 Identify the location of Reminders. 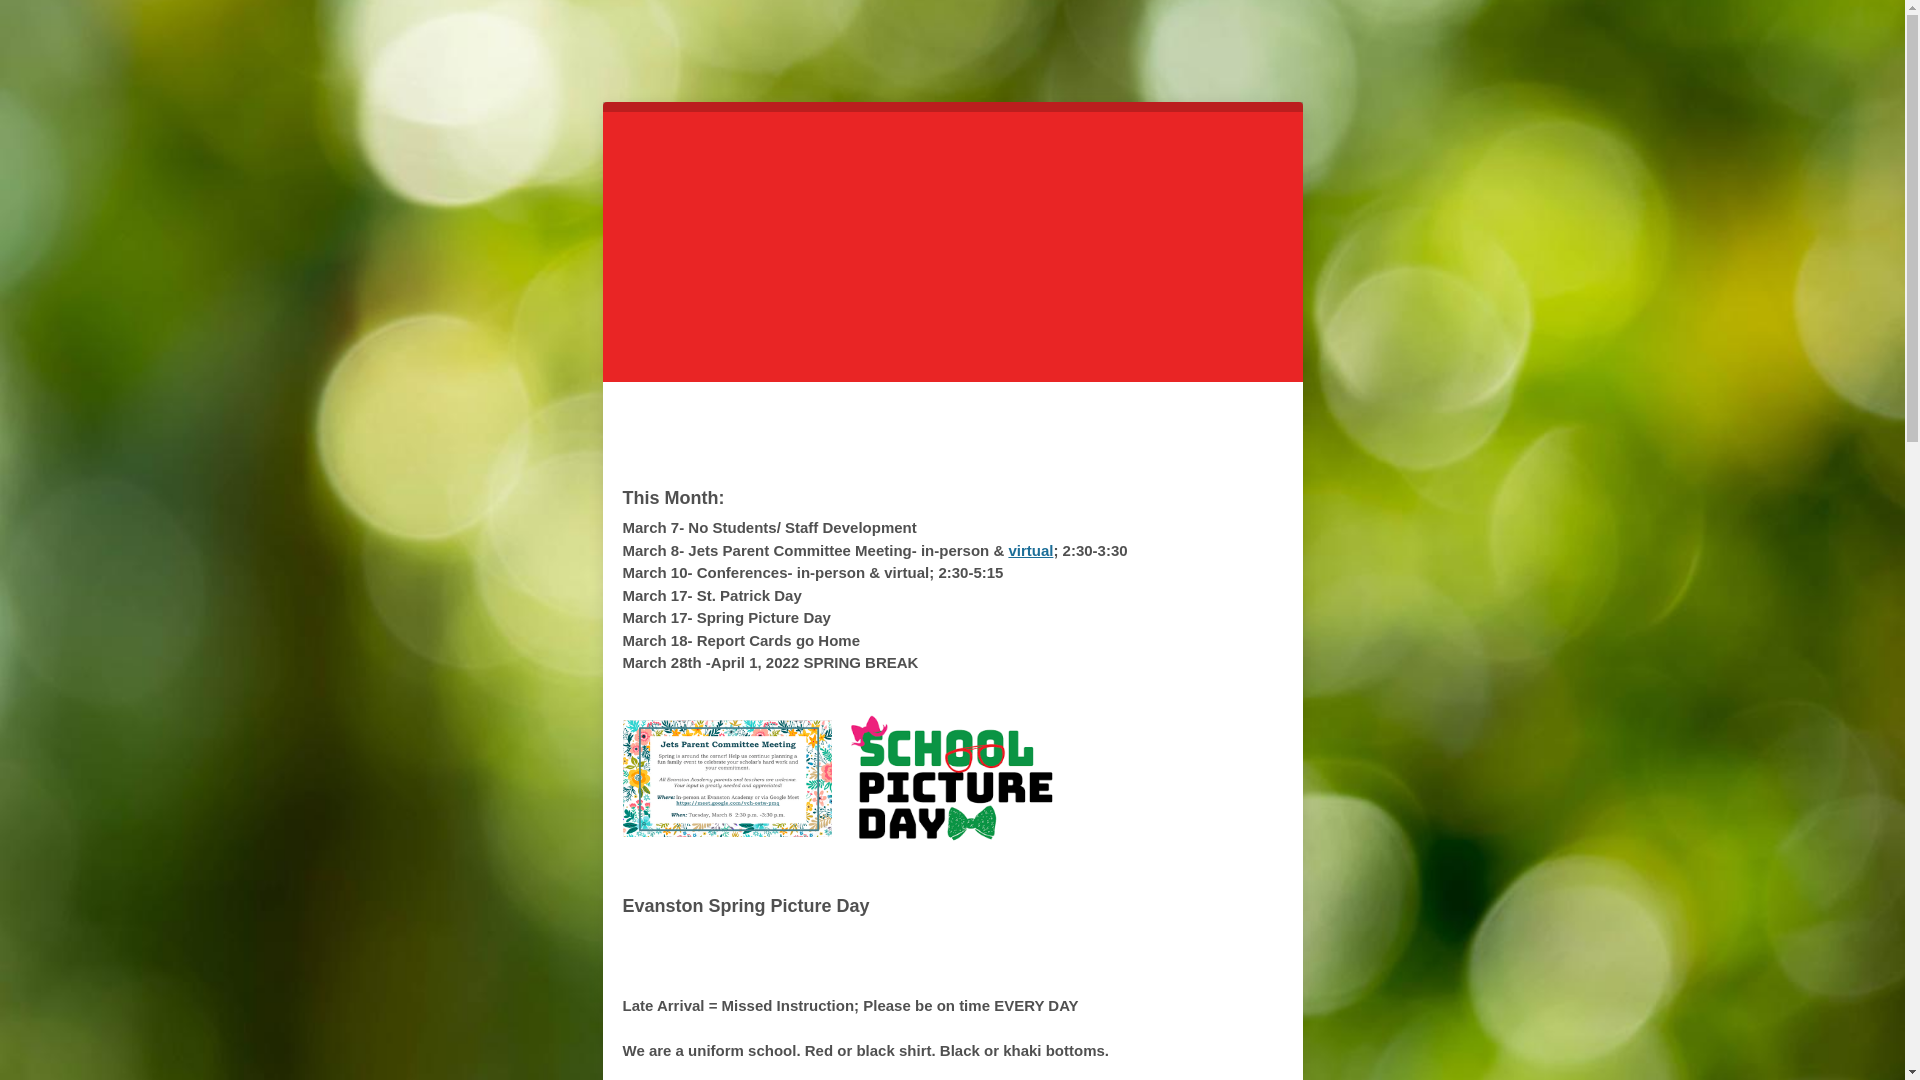
(952, 968).